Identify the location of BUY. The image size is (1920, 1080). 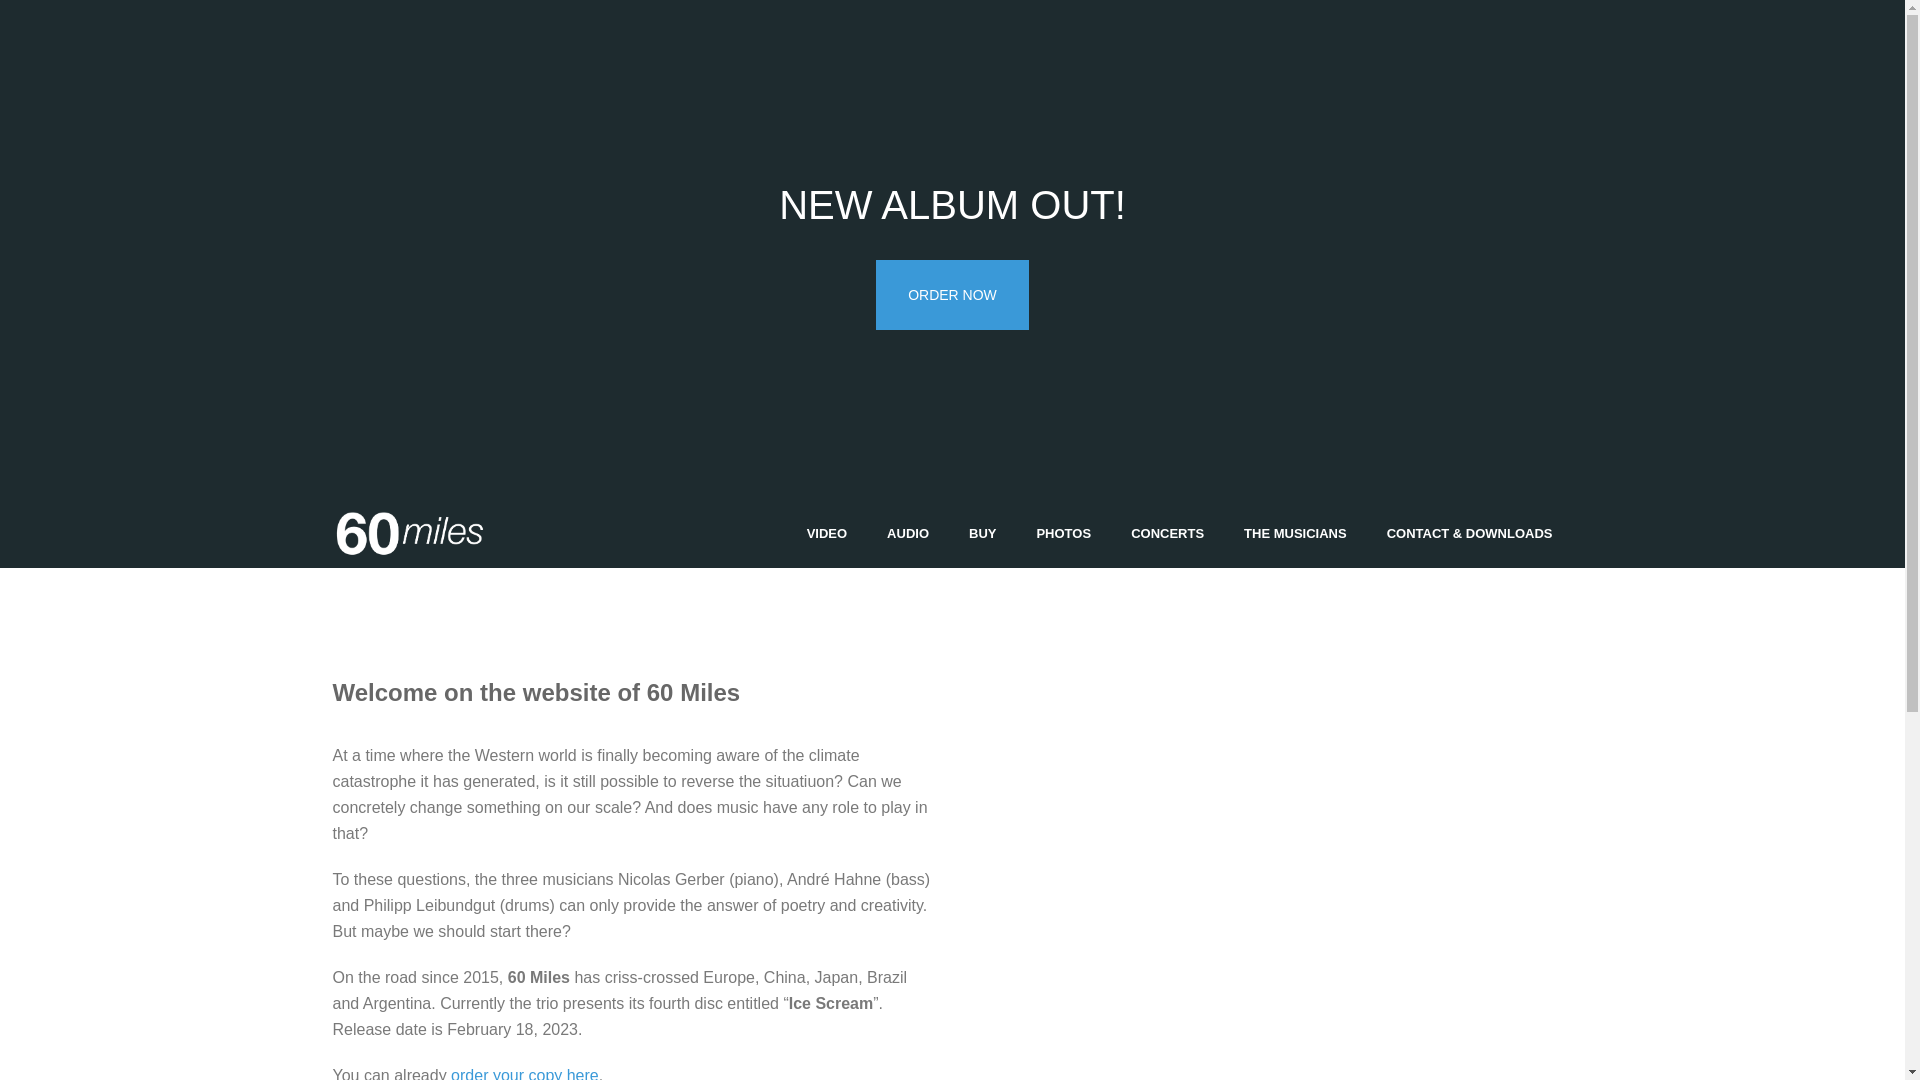
(982, 534).